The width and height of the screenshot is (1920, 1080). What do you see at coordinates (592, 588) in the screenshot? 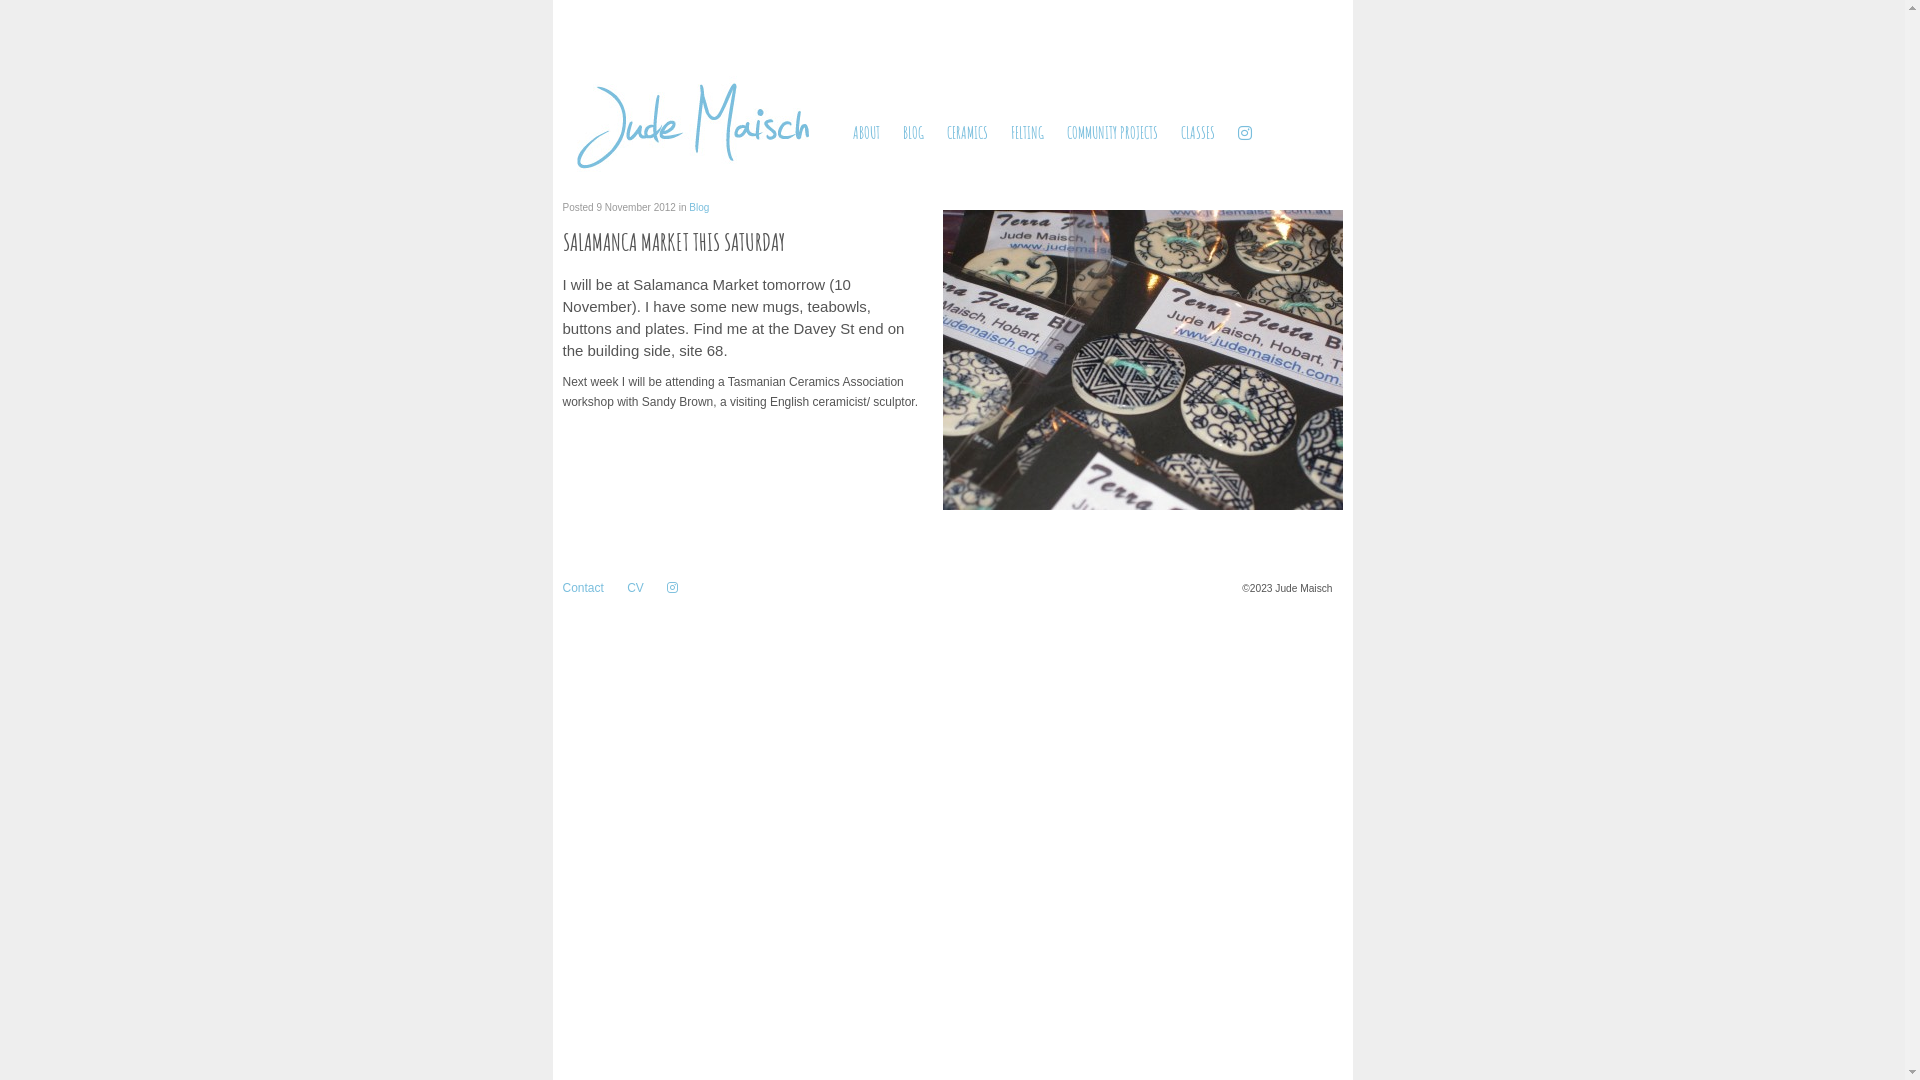
I see `Contact` at bounding box center [592, 588].